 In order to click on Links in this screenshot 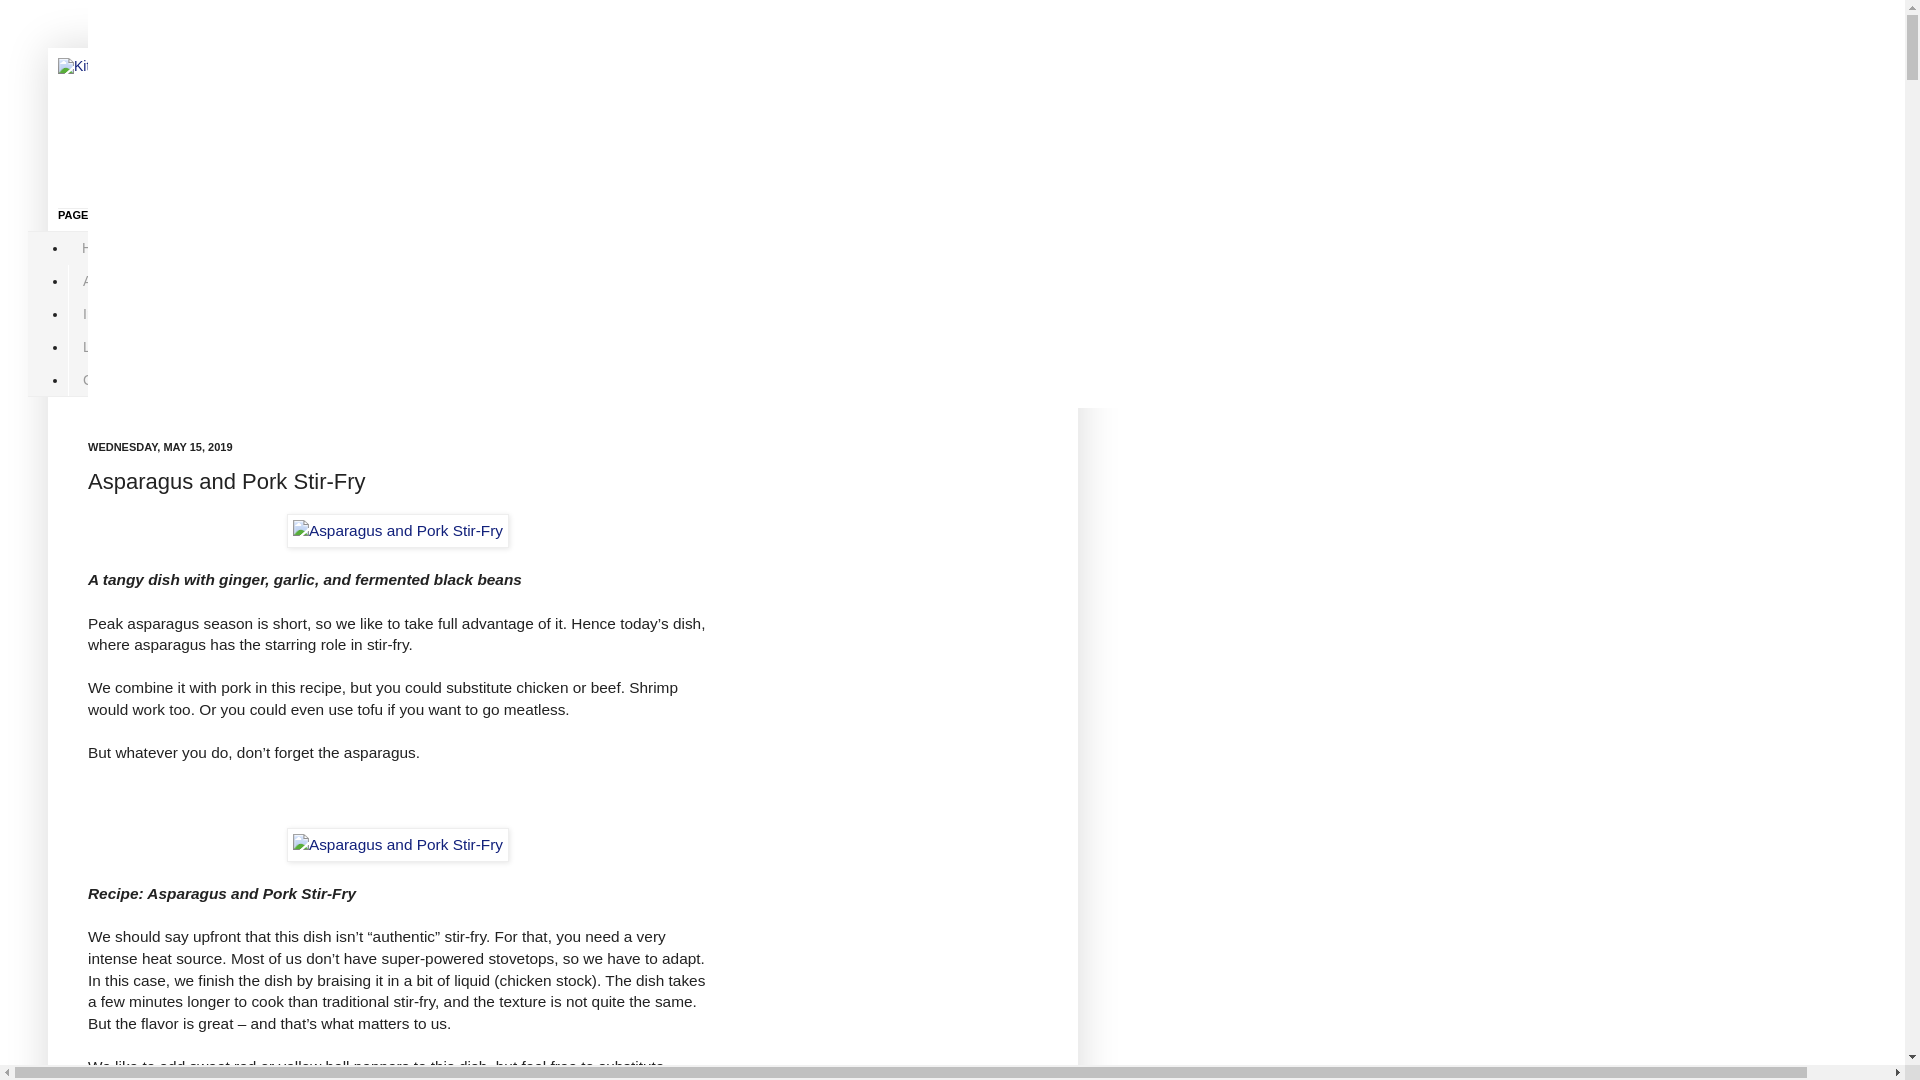, I will do `click(98, 346)`.